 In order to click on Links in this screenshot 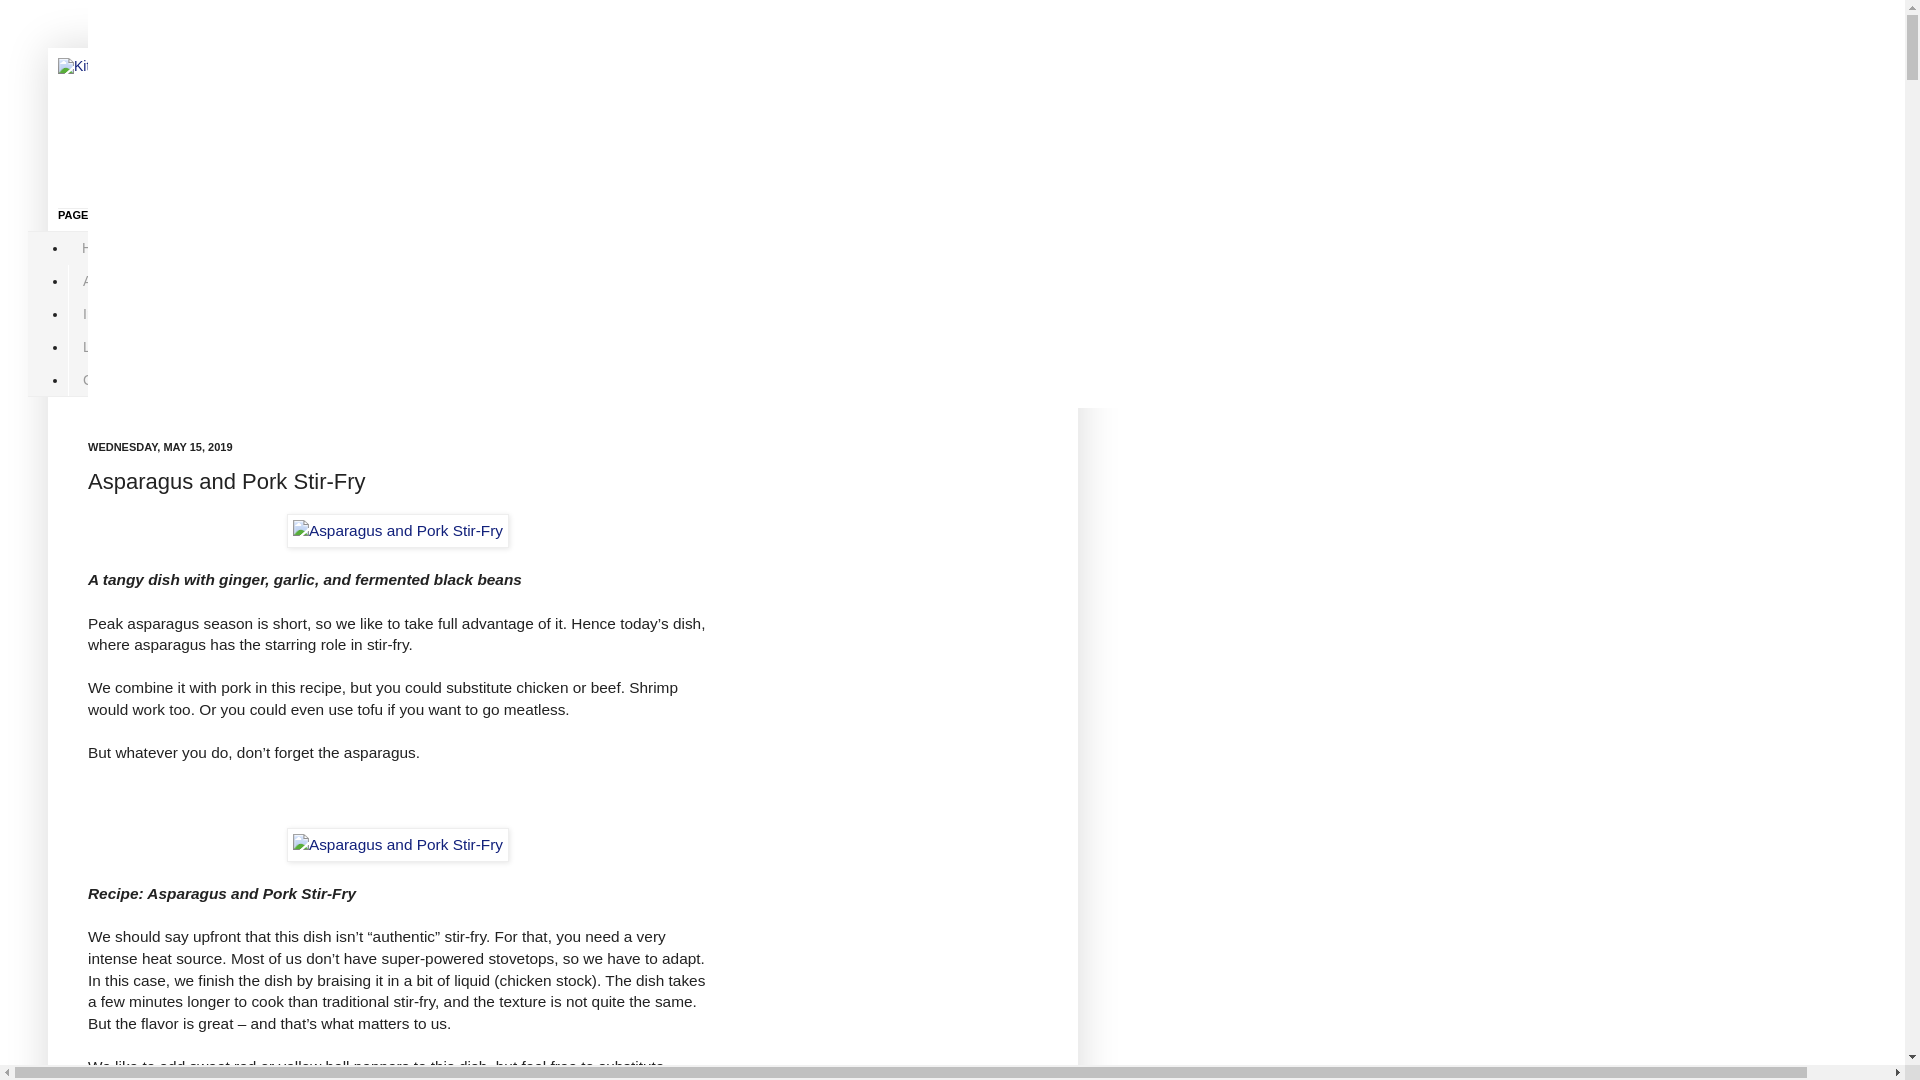, I will do `click(98, 346)`.